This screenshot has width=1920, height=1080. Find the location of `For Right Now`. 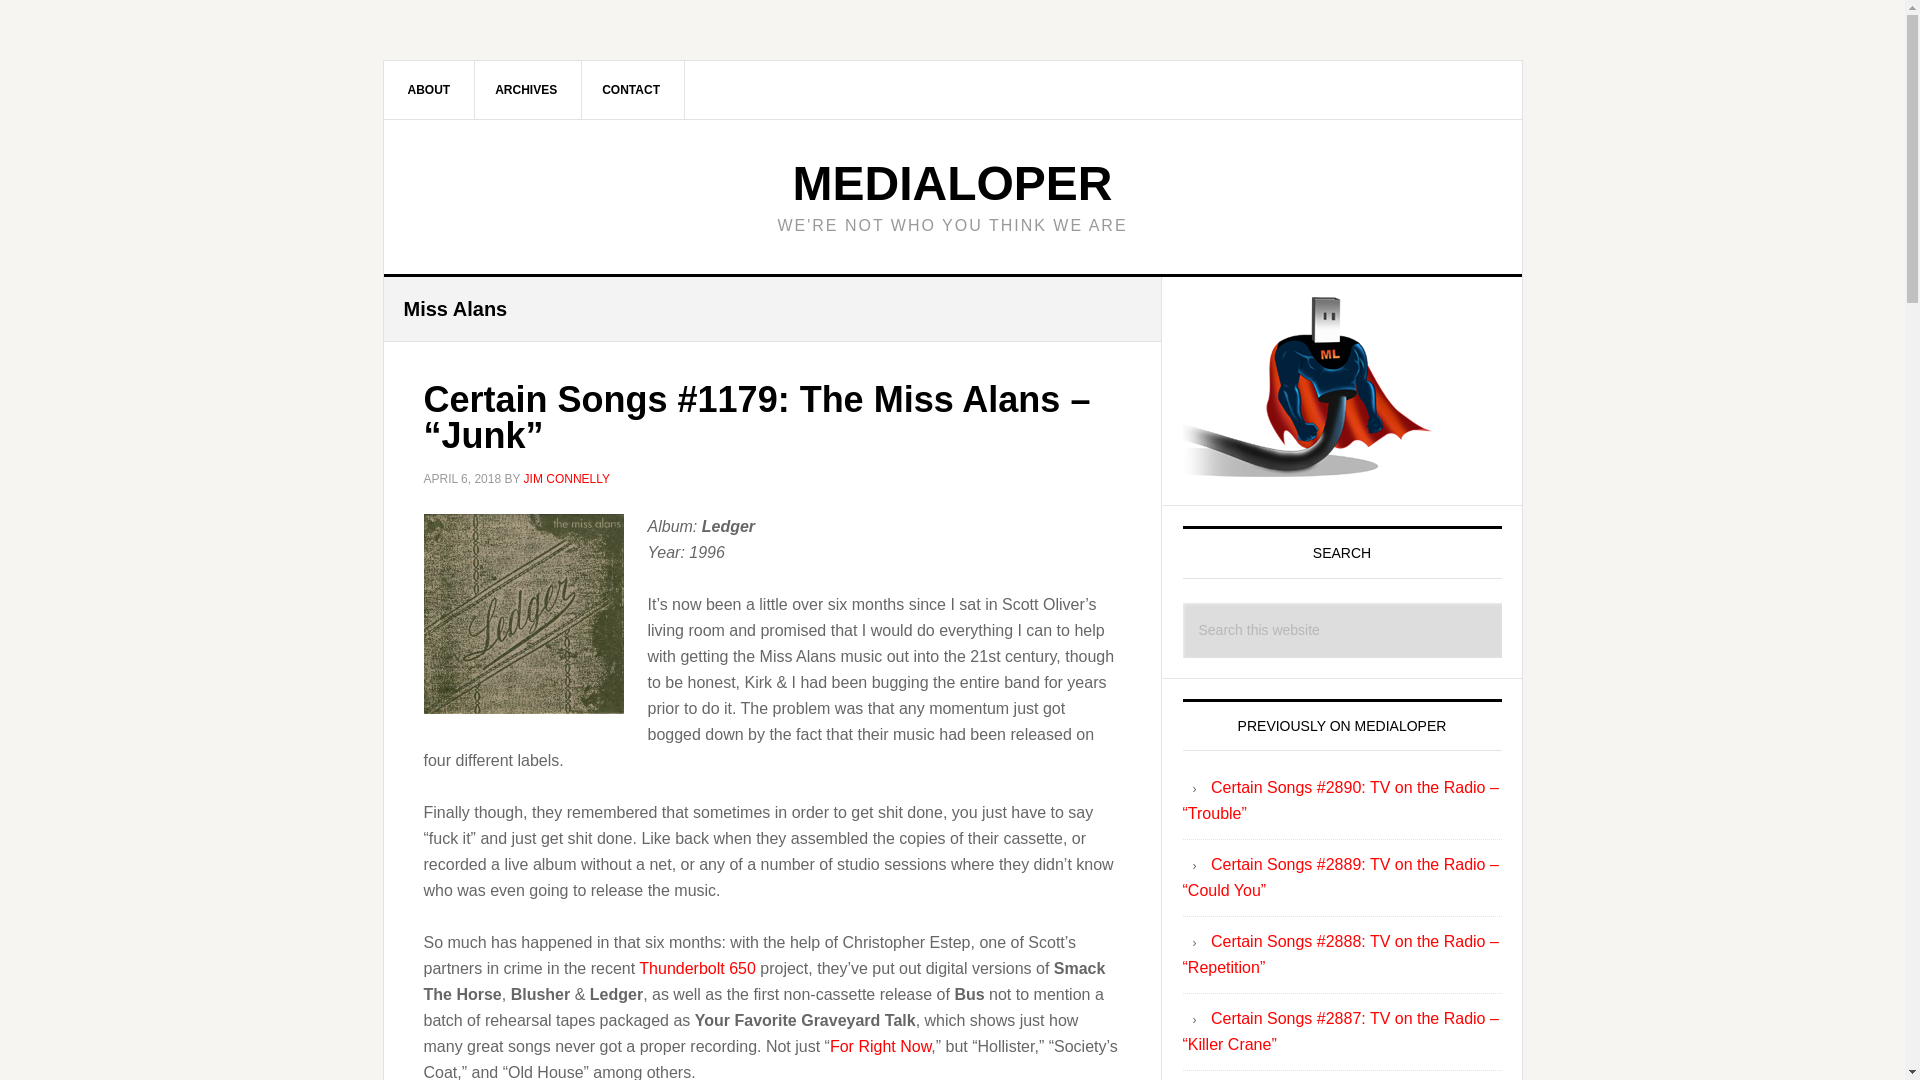

For Right Now is located at coordinates (880, 1046).